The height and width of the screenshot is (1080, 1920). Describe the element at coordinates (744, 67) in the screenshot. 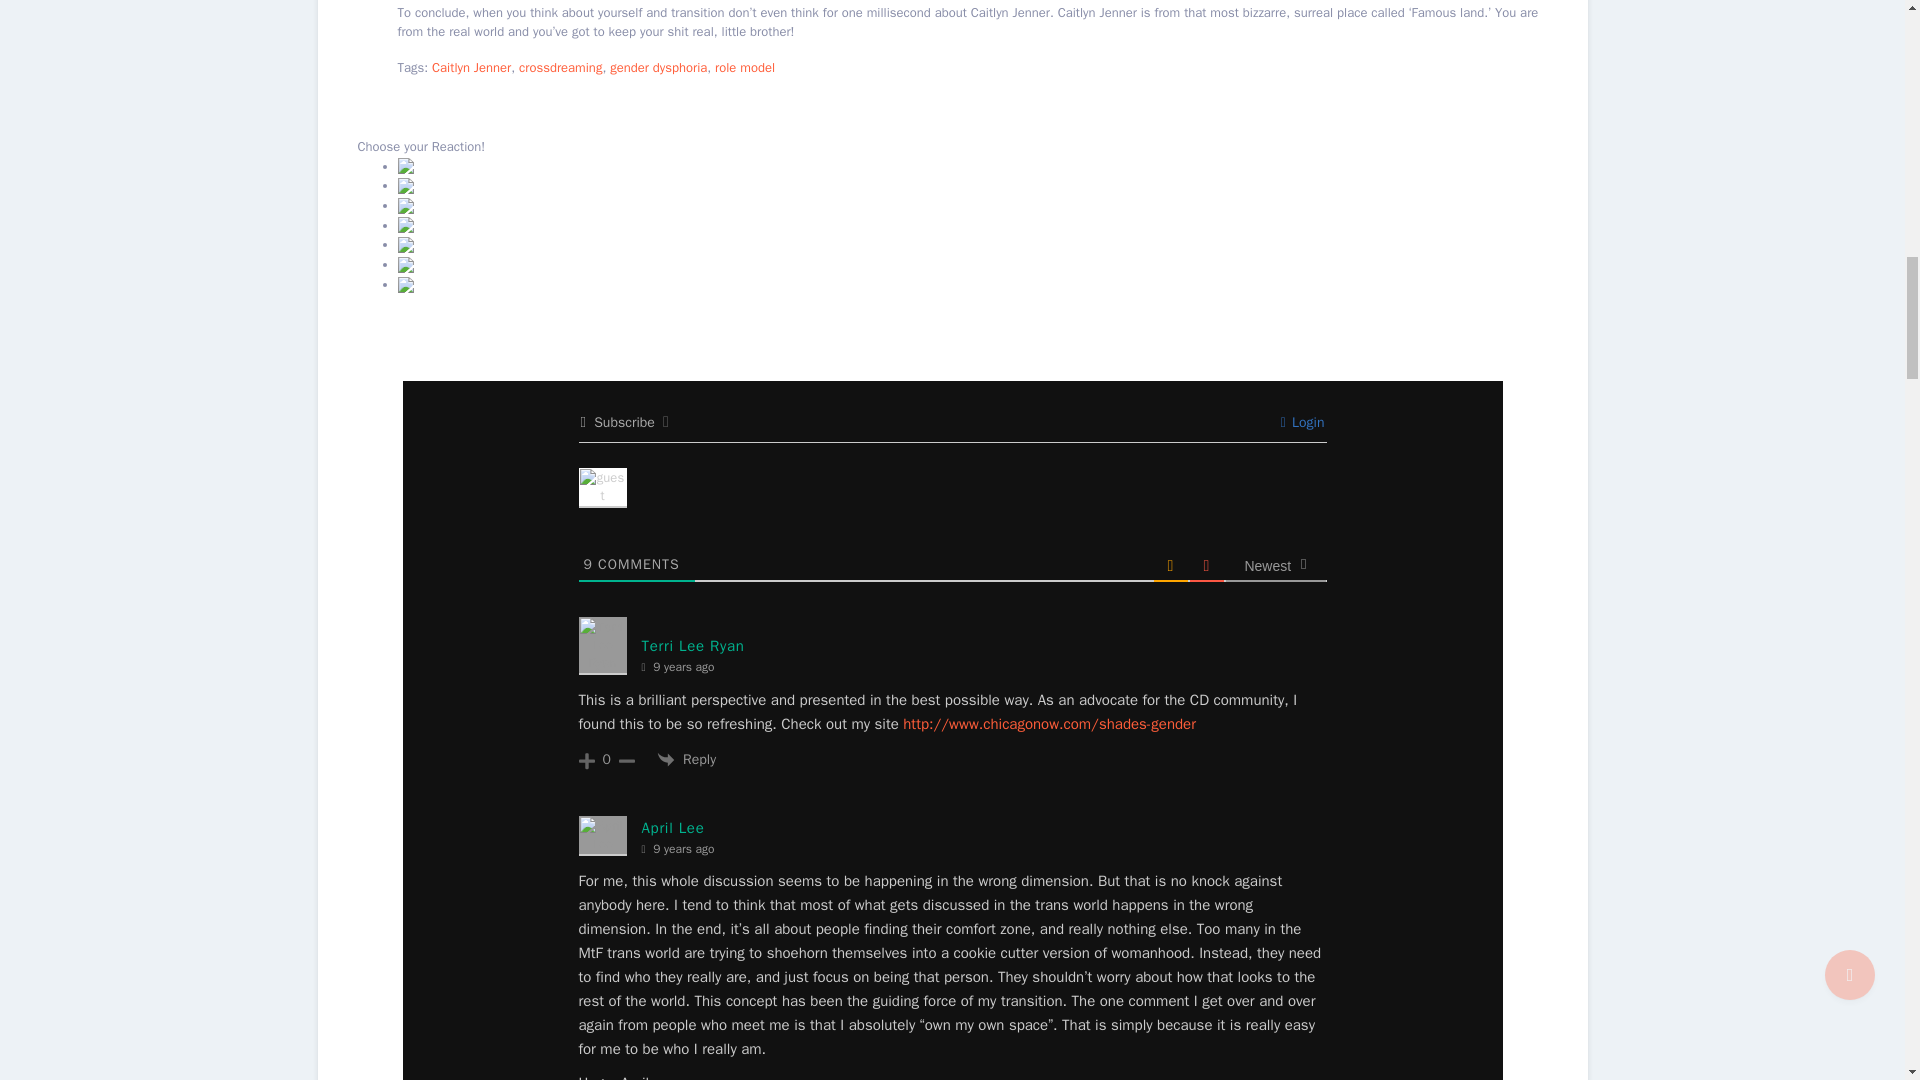

I see `role model` at that location.